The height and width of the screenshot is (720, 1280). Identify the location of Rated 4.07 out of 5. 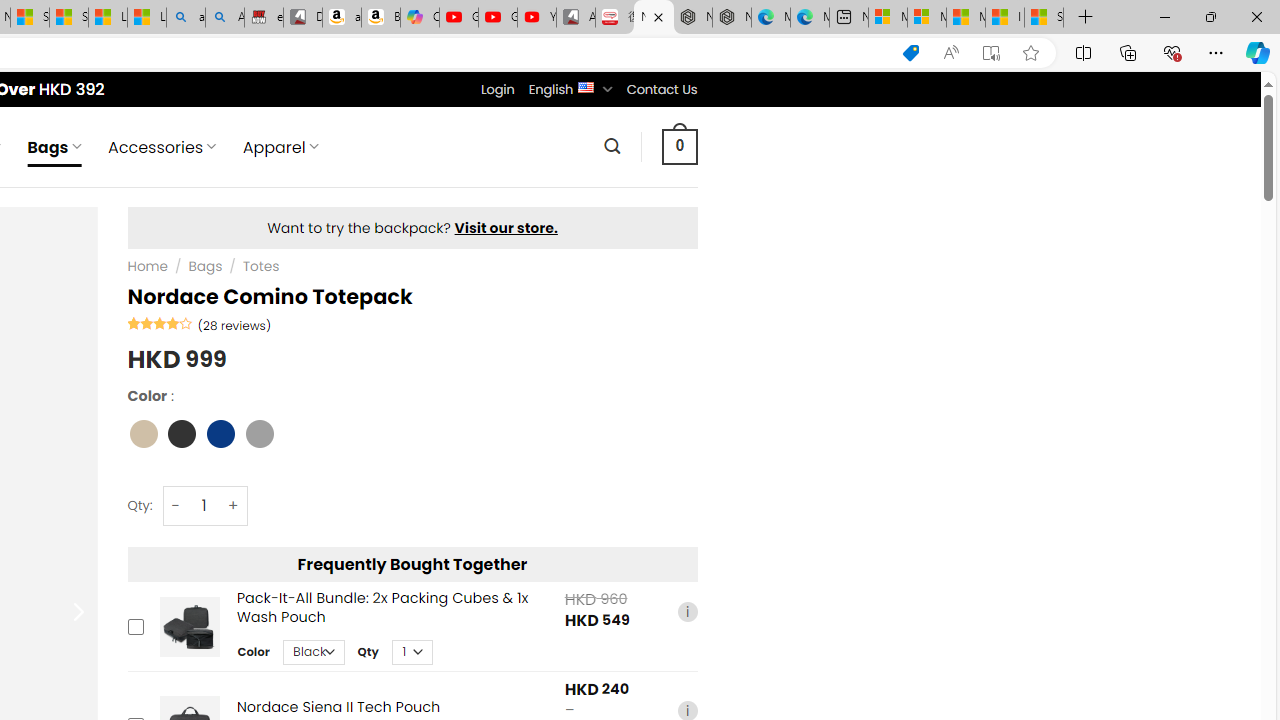
(160, 322).